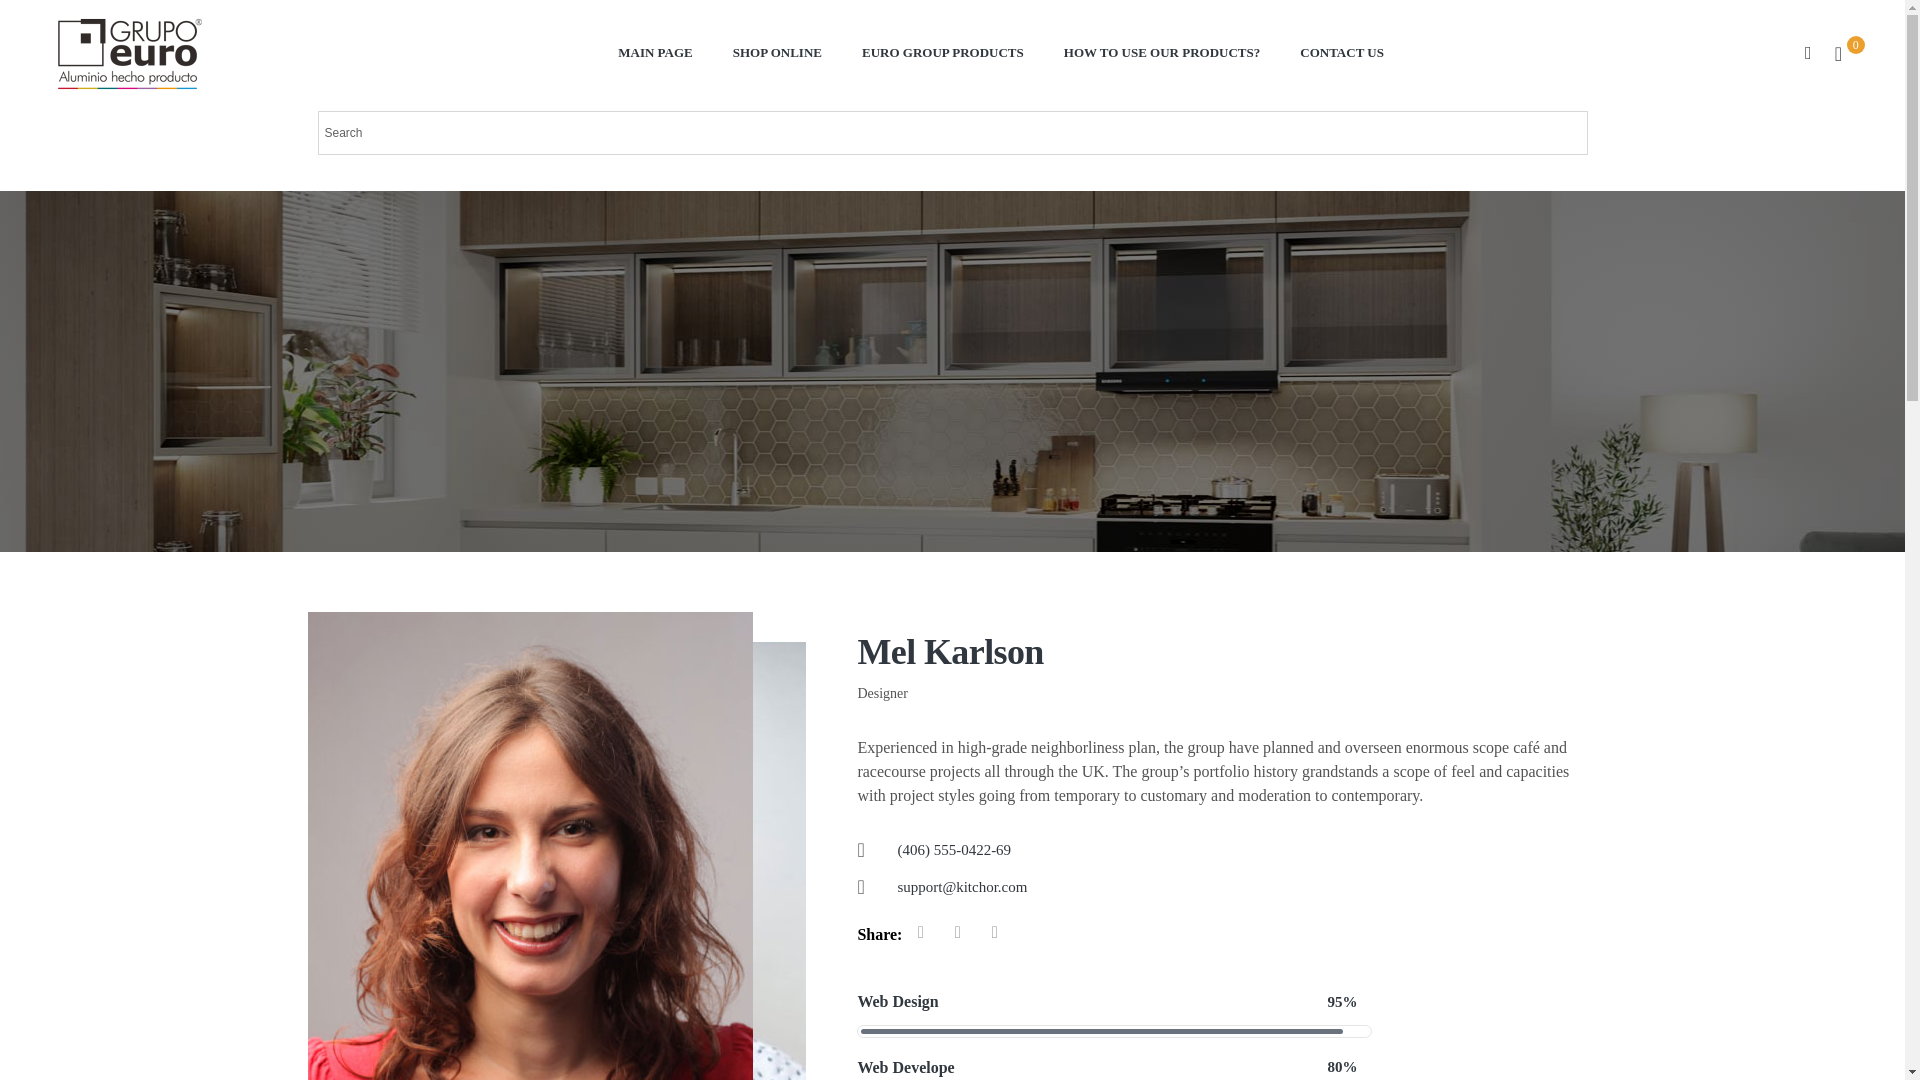 This screenshot has height=1080, width=1920. What do you see at coordinates (1838, 50) in the screenshot?
I see `0` at bounding box center [1838, 50].